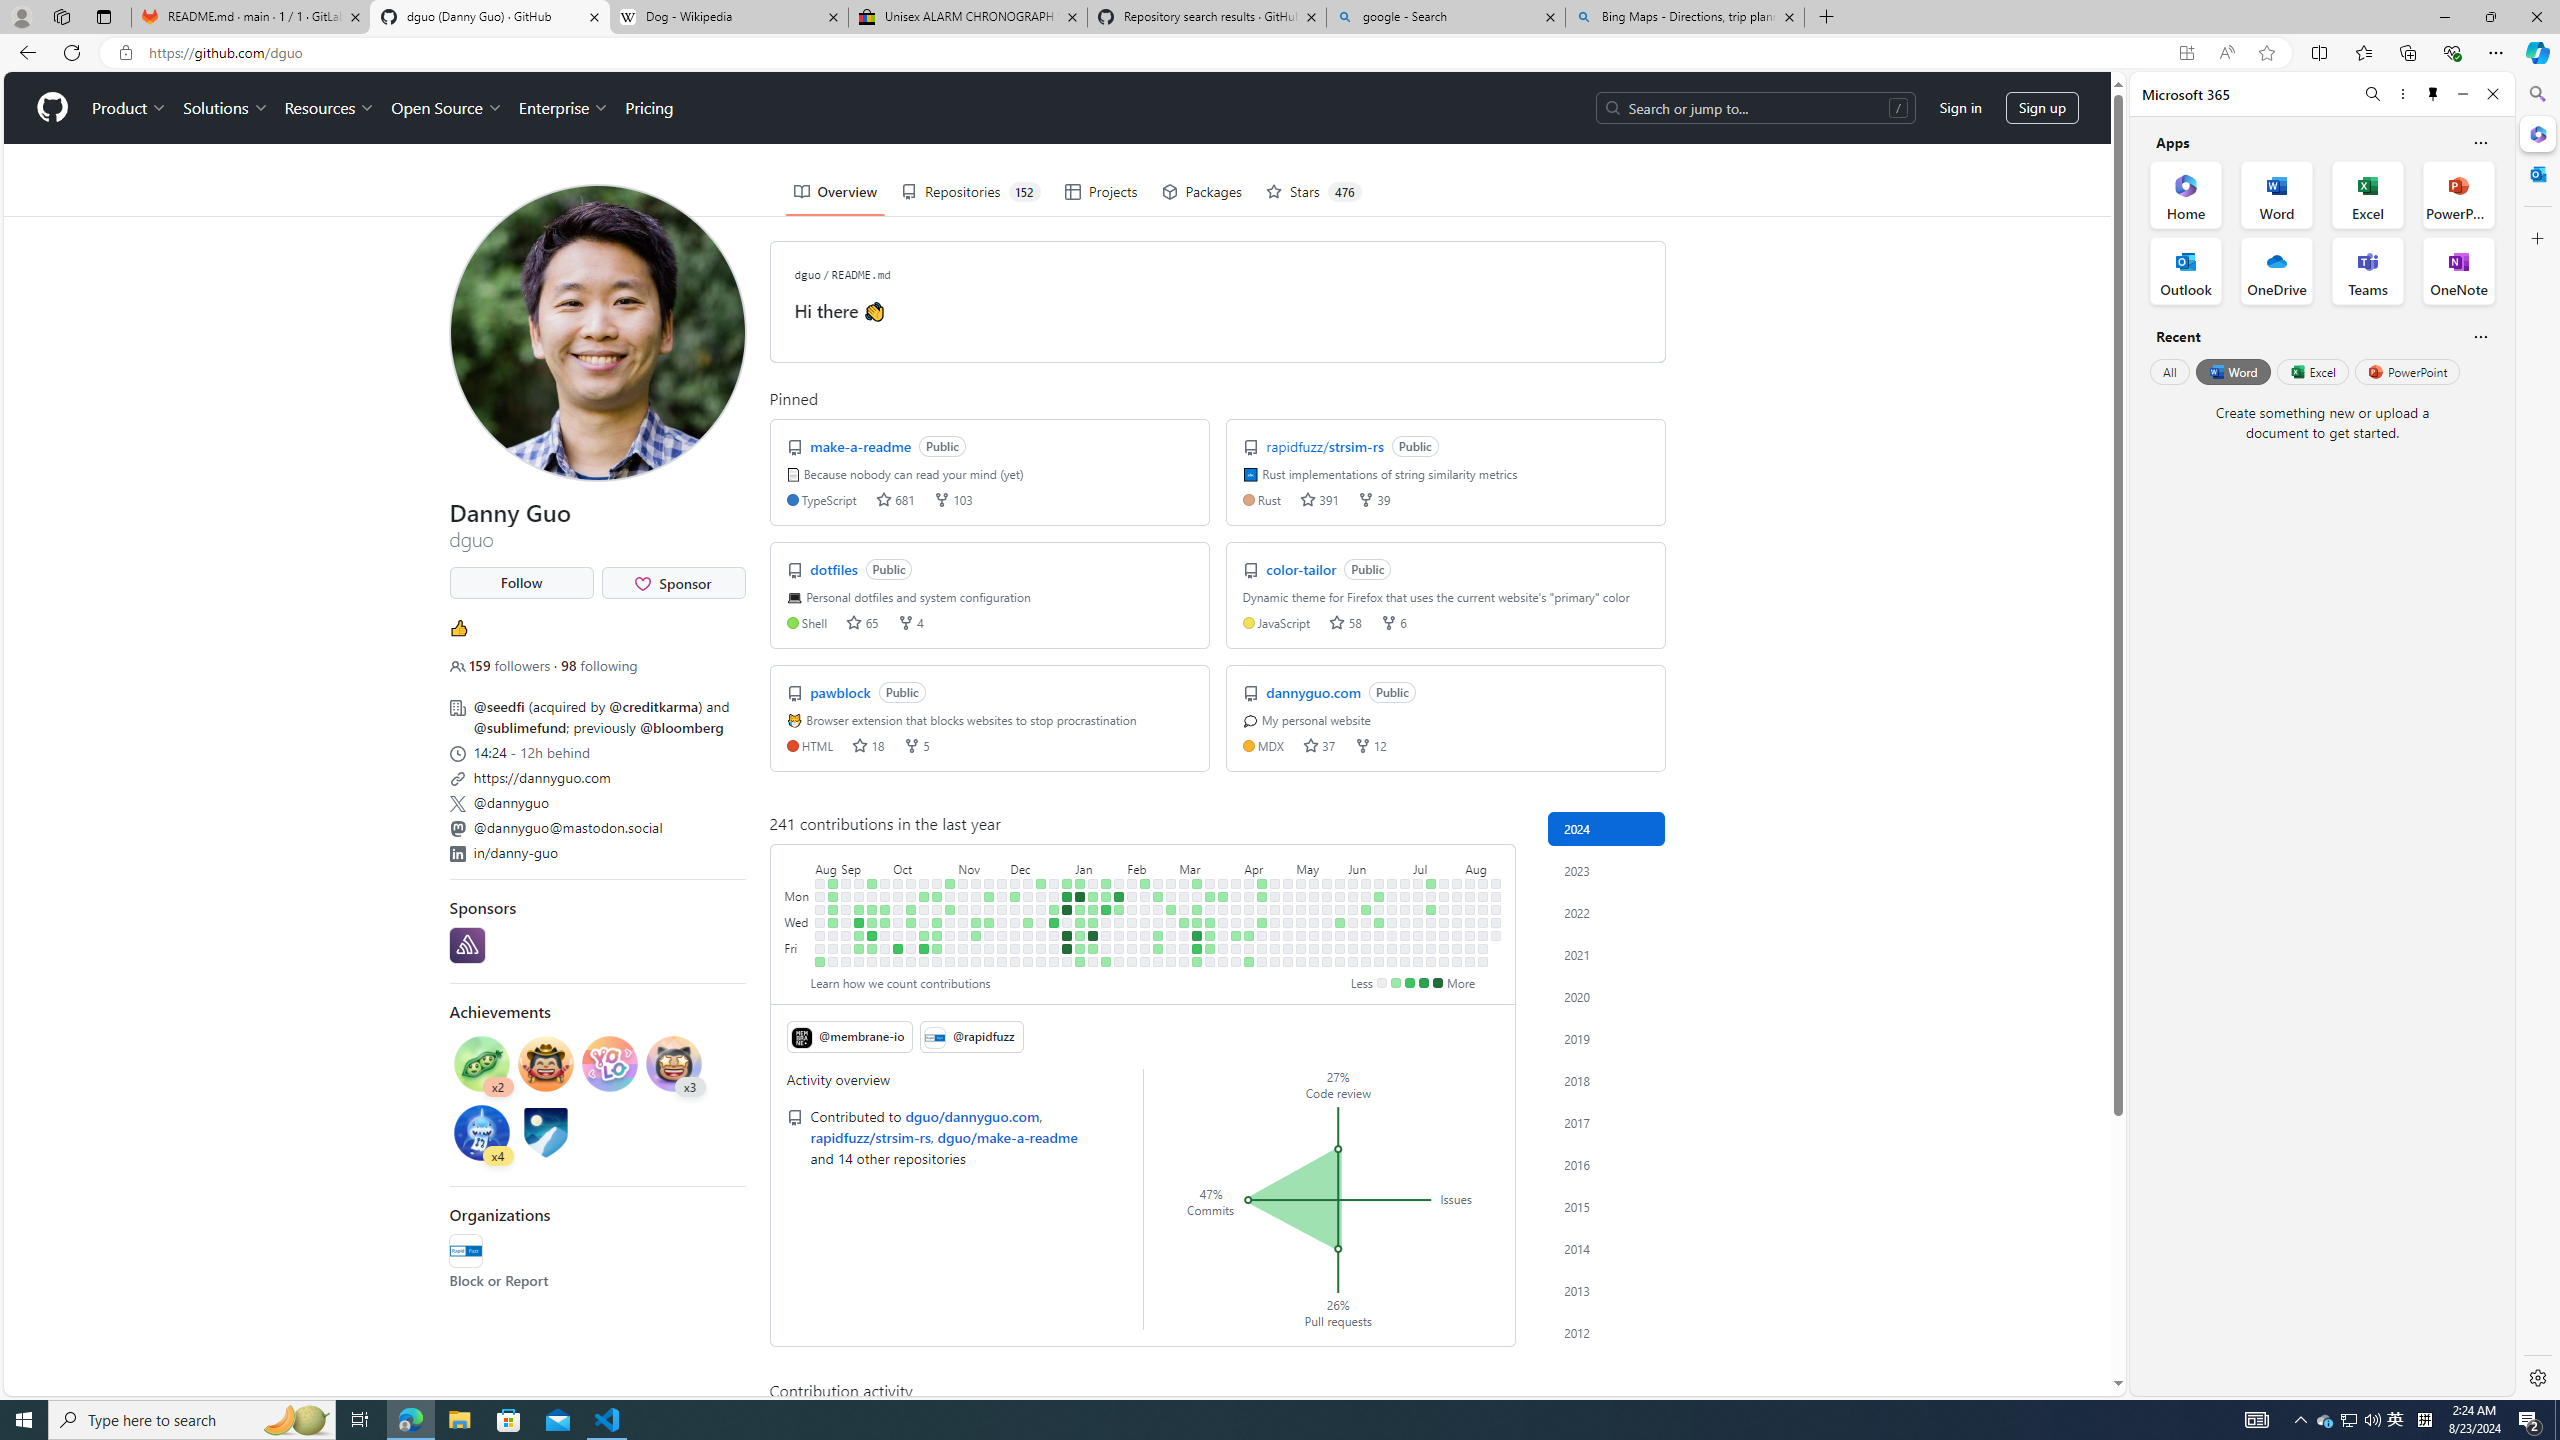 The width and height of the screenshot is (2560, 1440). Describe the element at coordinates (1314, 909) in the screenshot. I see `No contributions on May 14th.` at that location.